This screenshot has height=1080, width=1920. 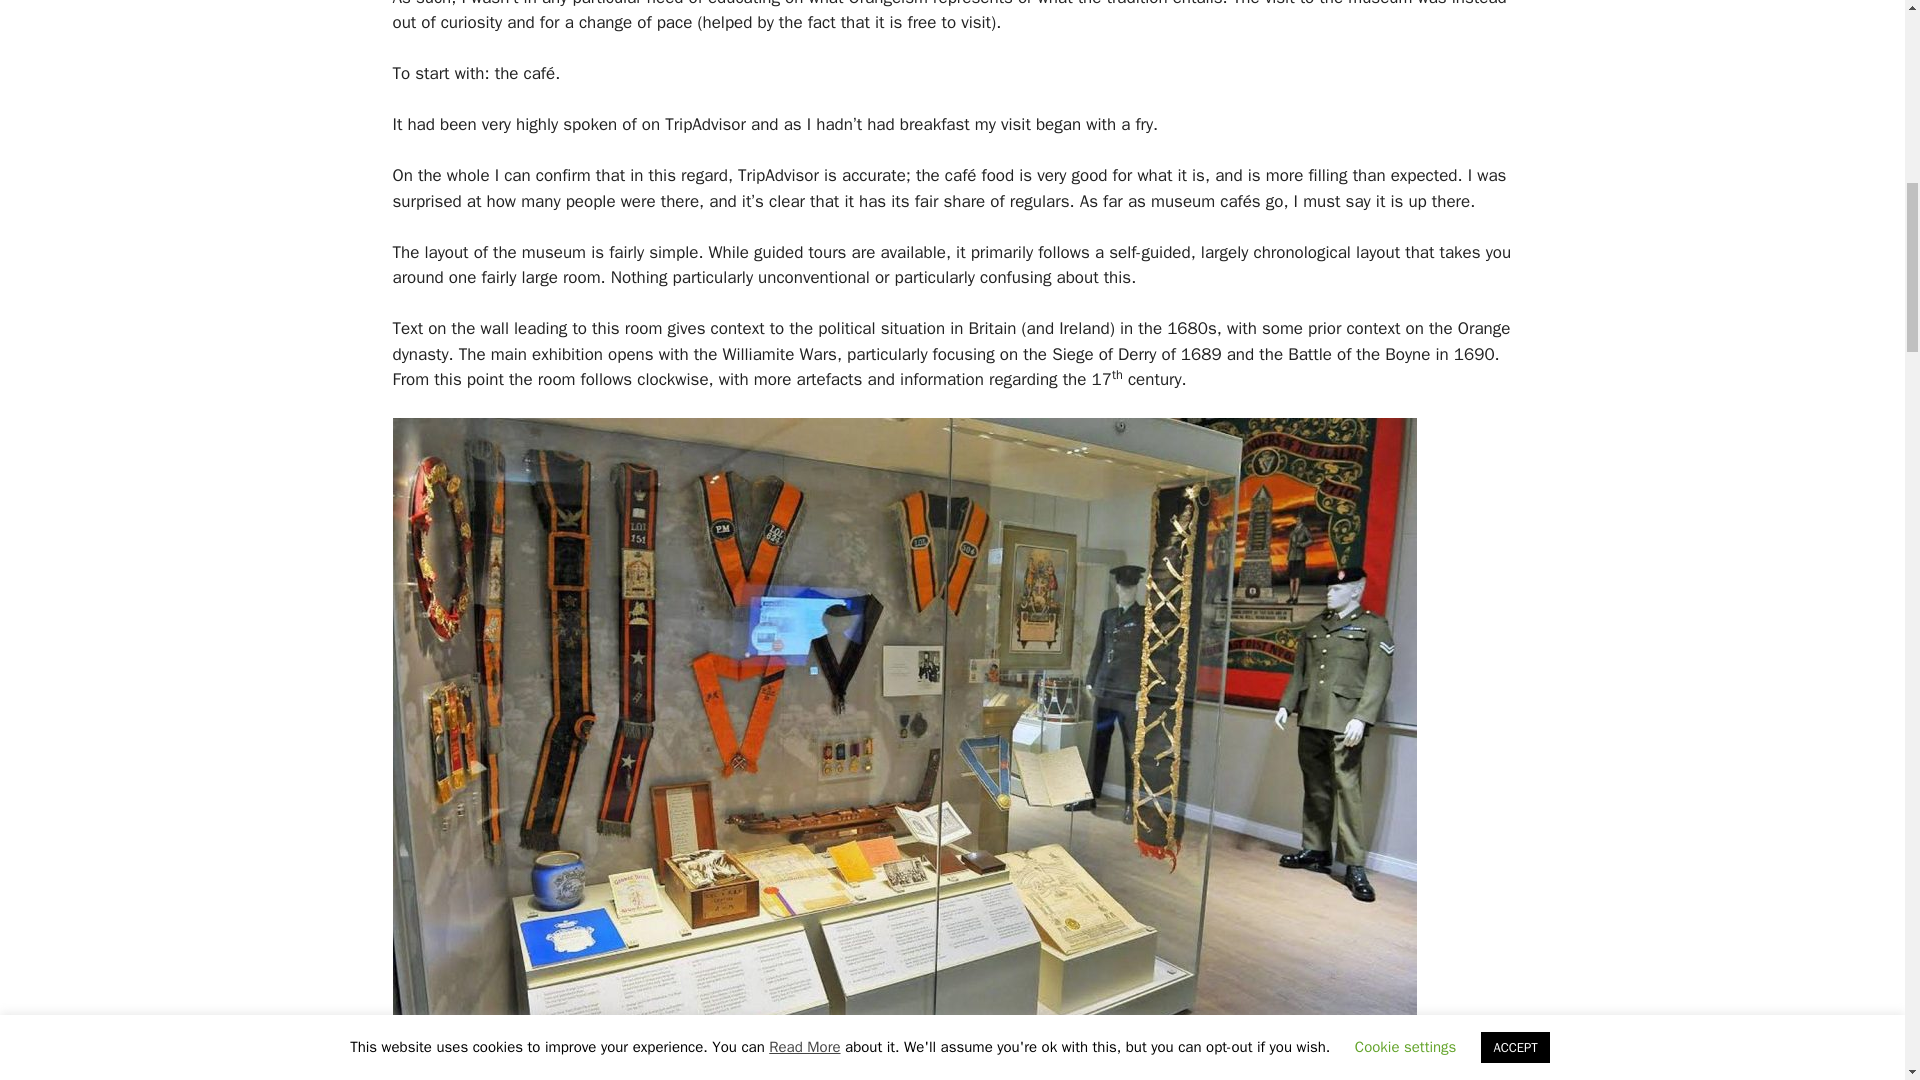 What do you see at coordinates (1855, 949) in the screenshot?
I see `Scroll back to top` at bounding box center [1855, 949].